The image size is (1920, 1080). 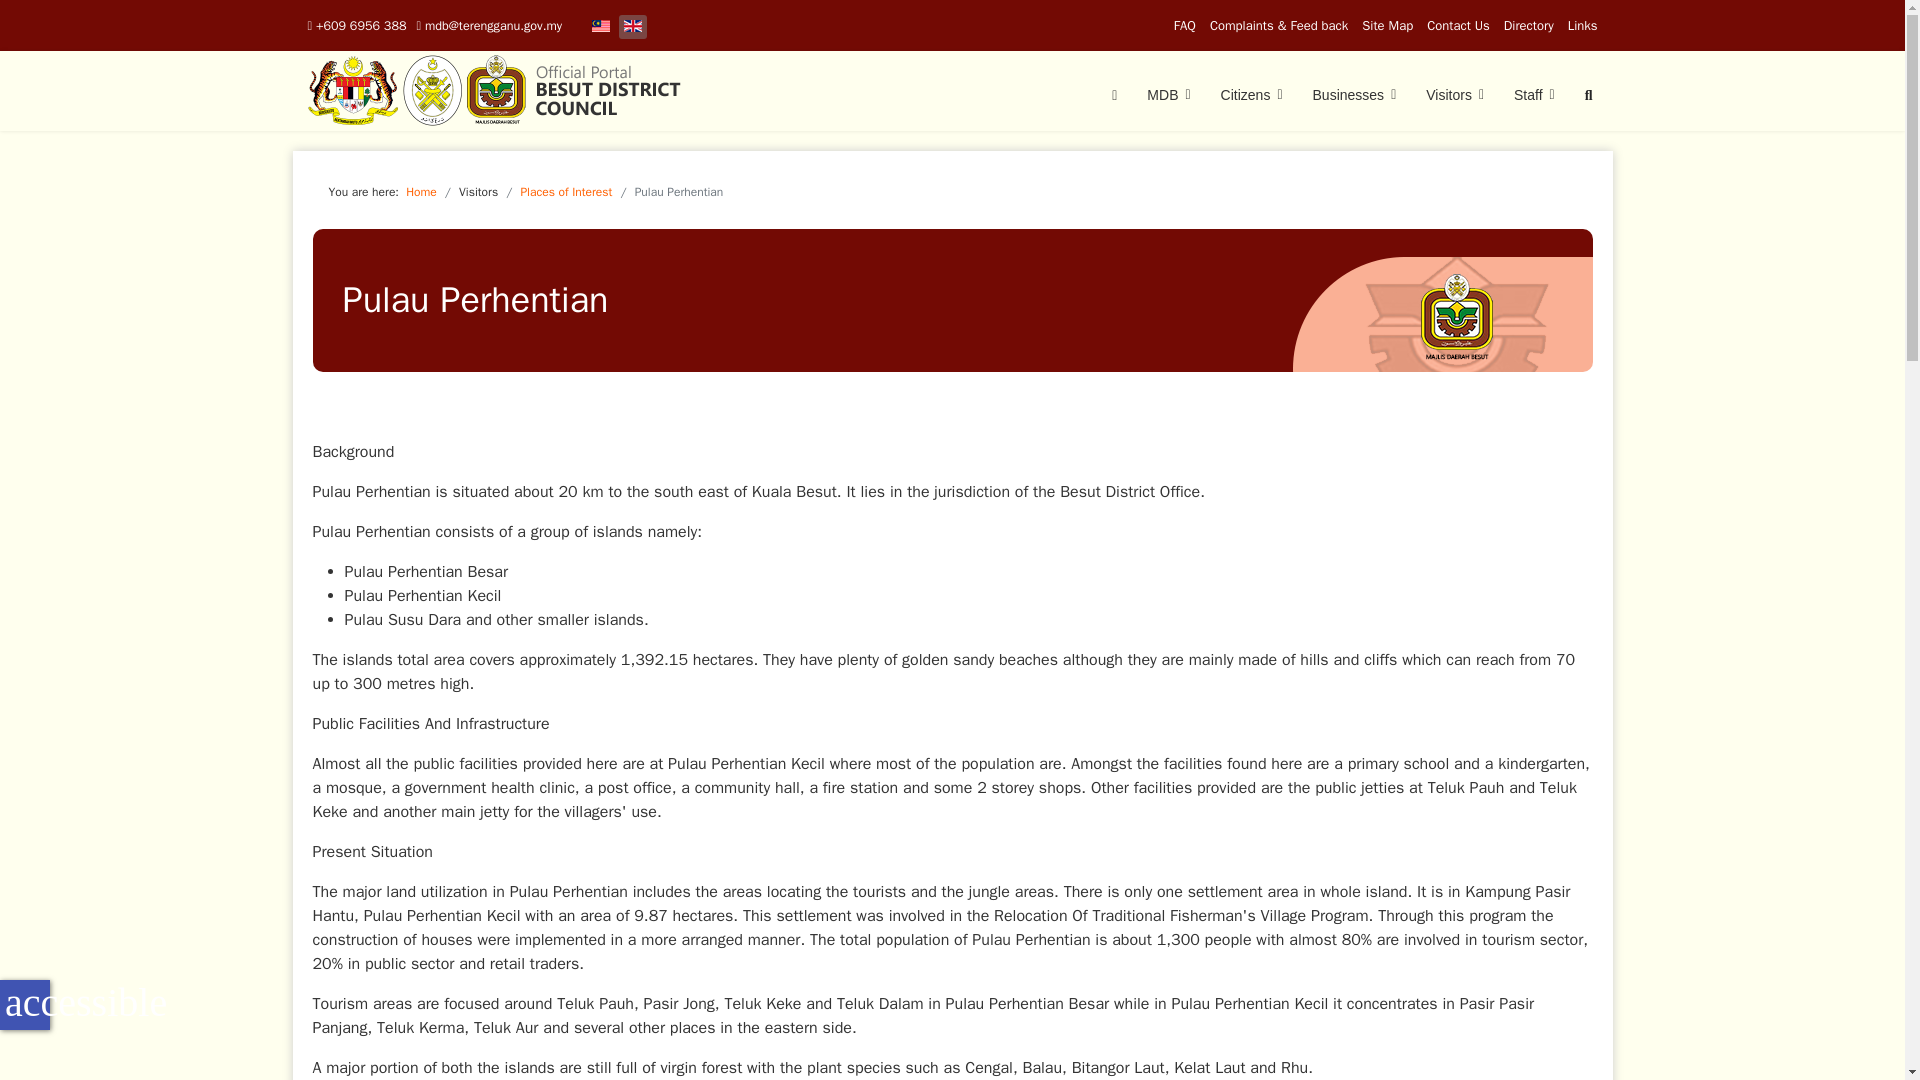 I want to click on Bahasa Melayu , so click(x=600, y=26).